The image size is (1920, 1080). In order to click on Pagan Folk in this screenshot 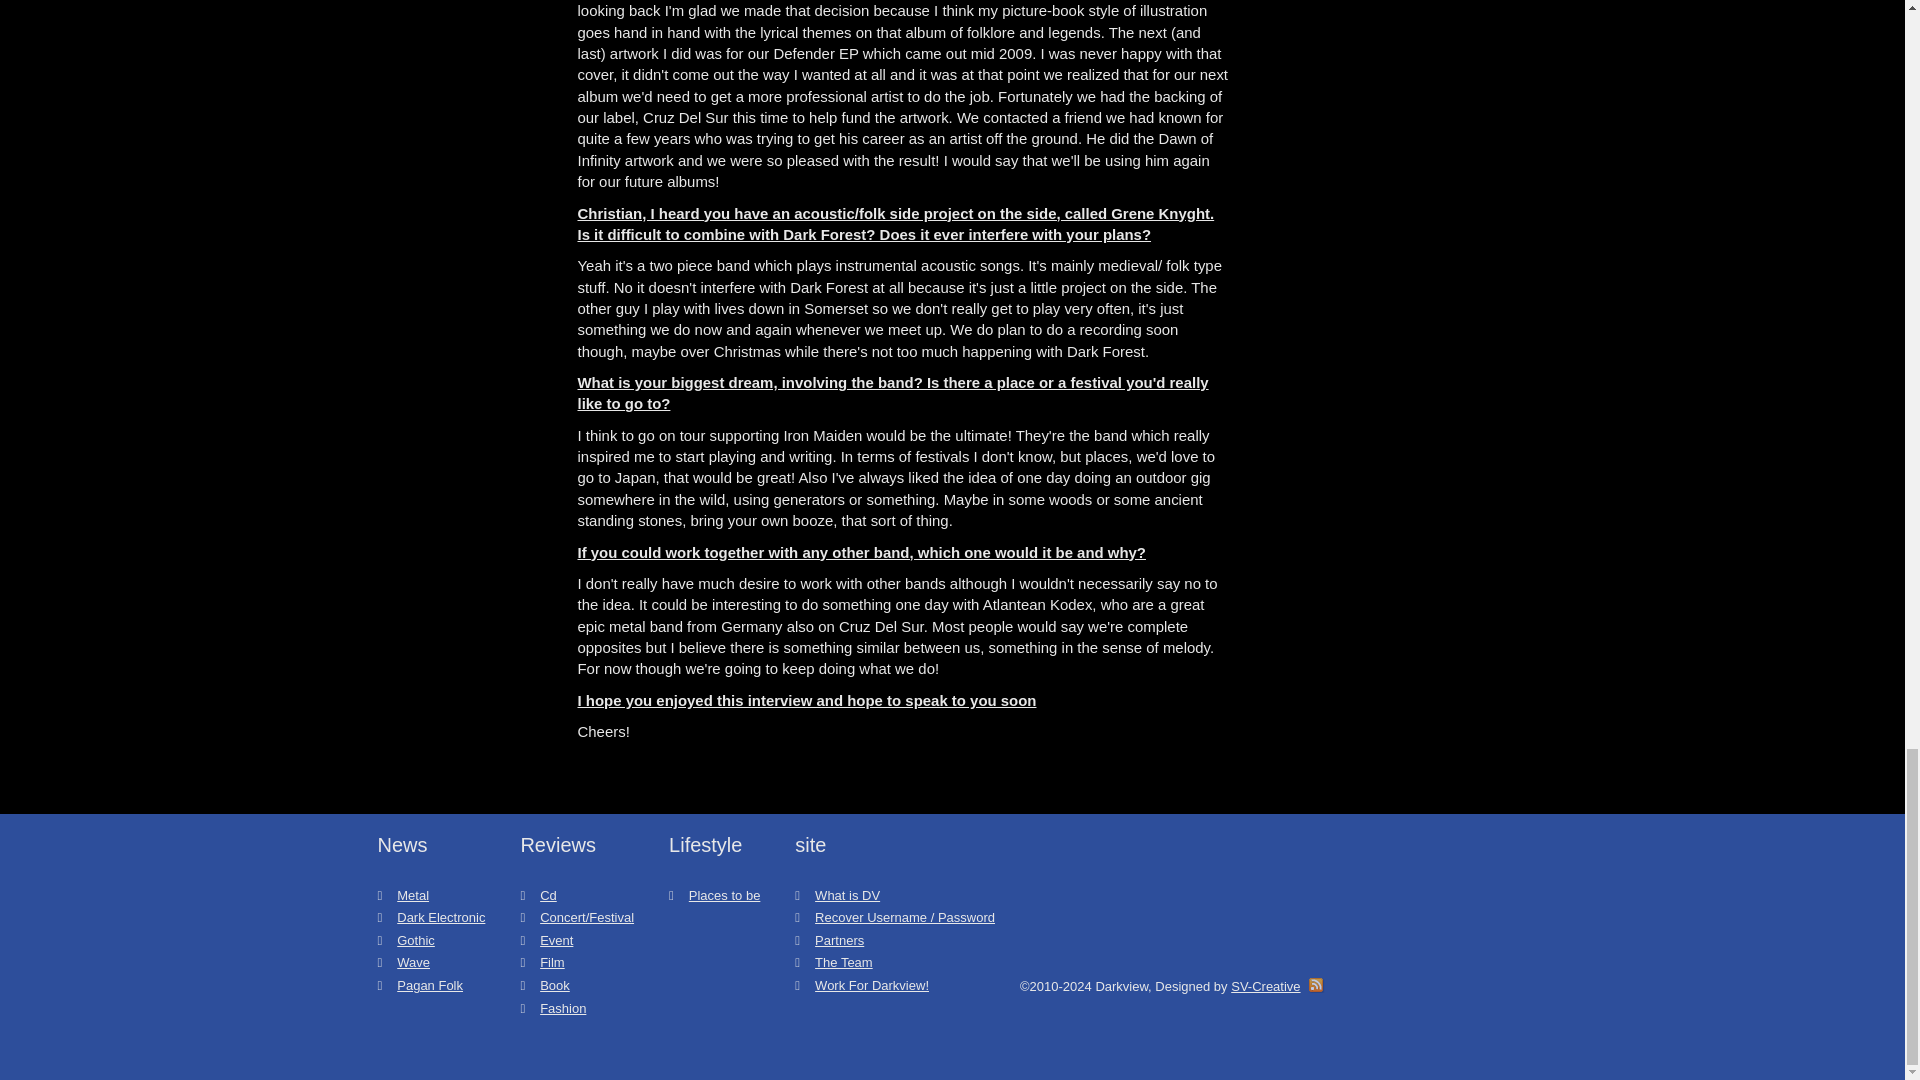, I will do `click(430, 985)`.